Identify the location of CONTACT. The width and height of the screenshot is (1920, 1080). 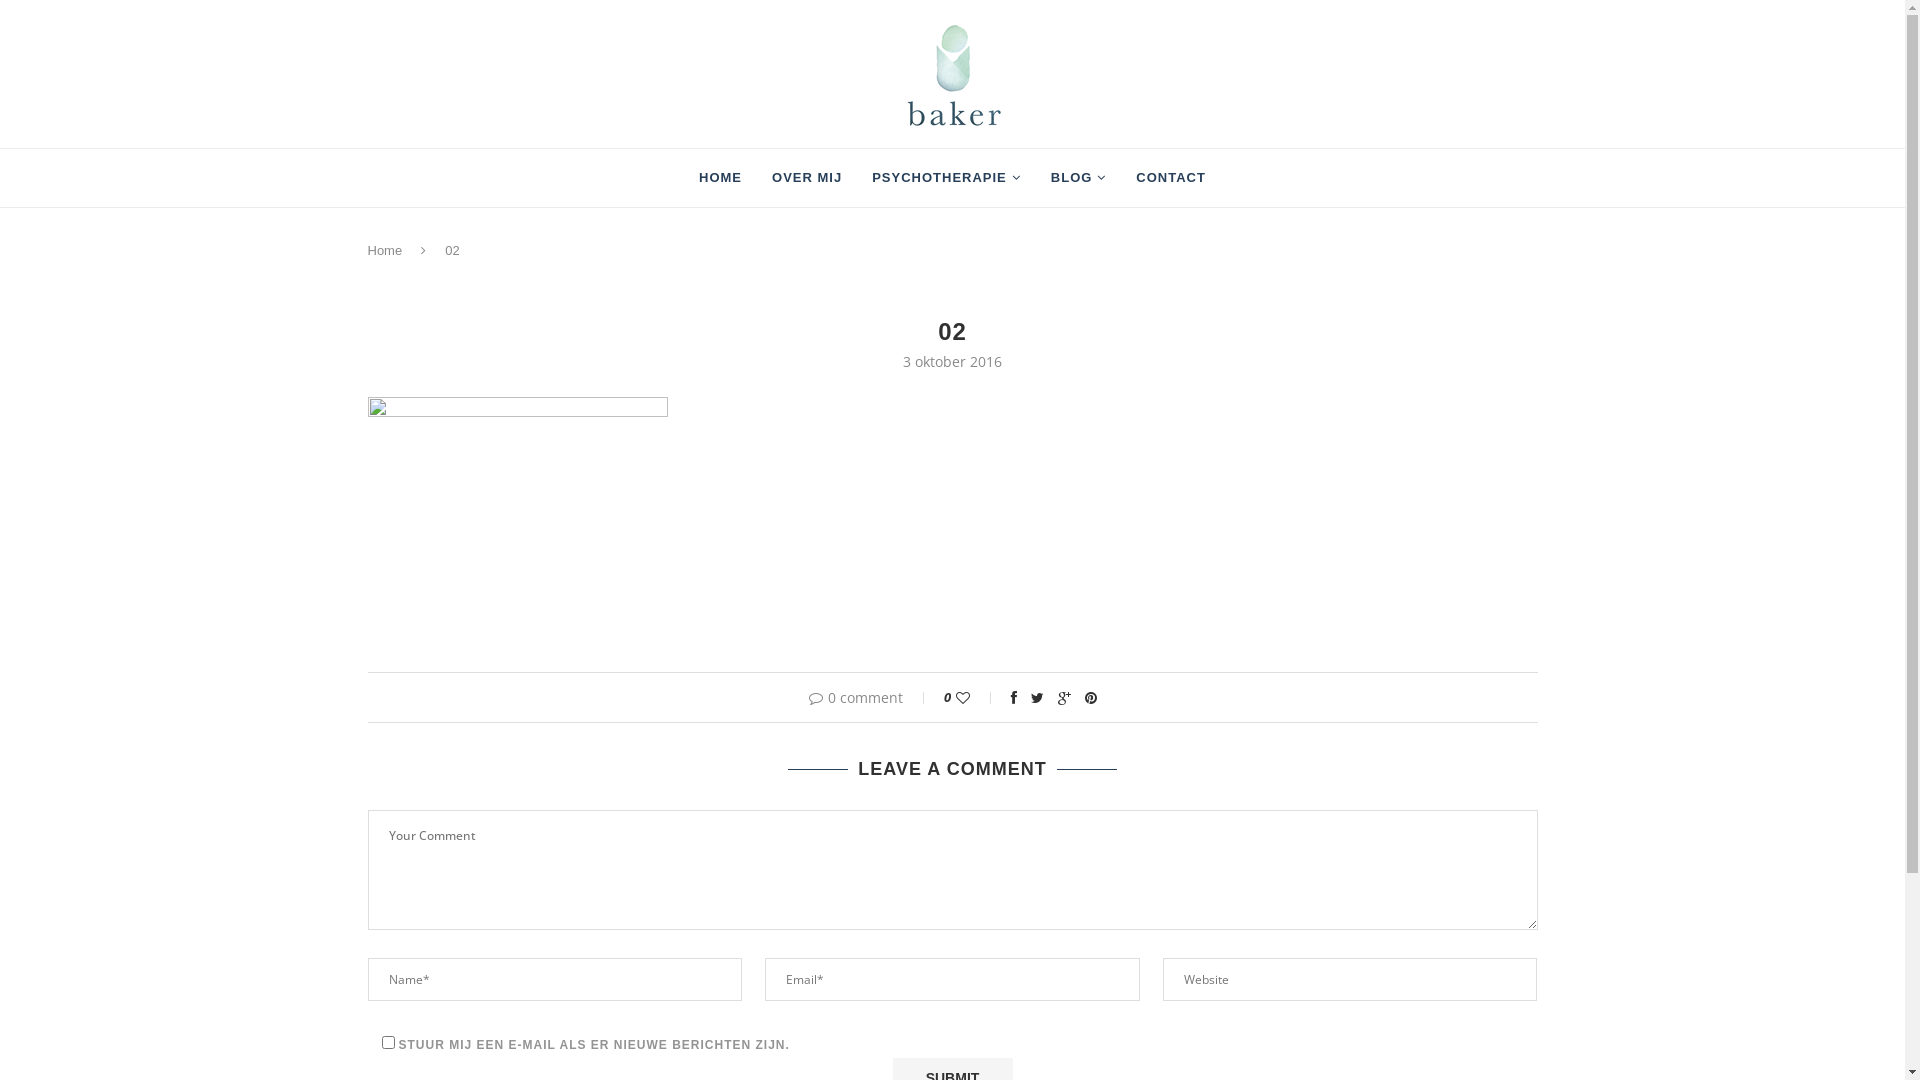
(1171, 178).